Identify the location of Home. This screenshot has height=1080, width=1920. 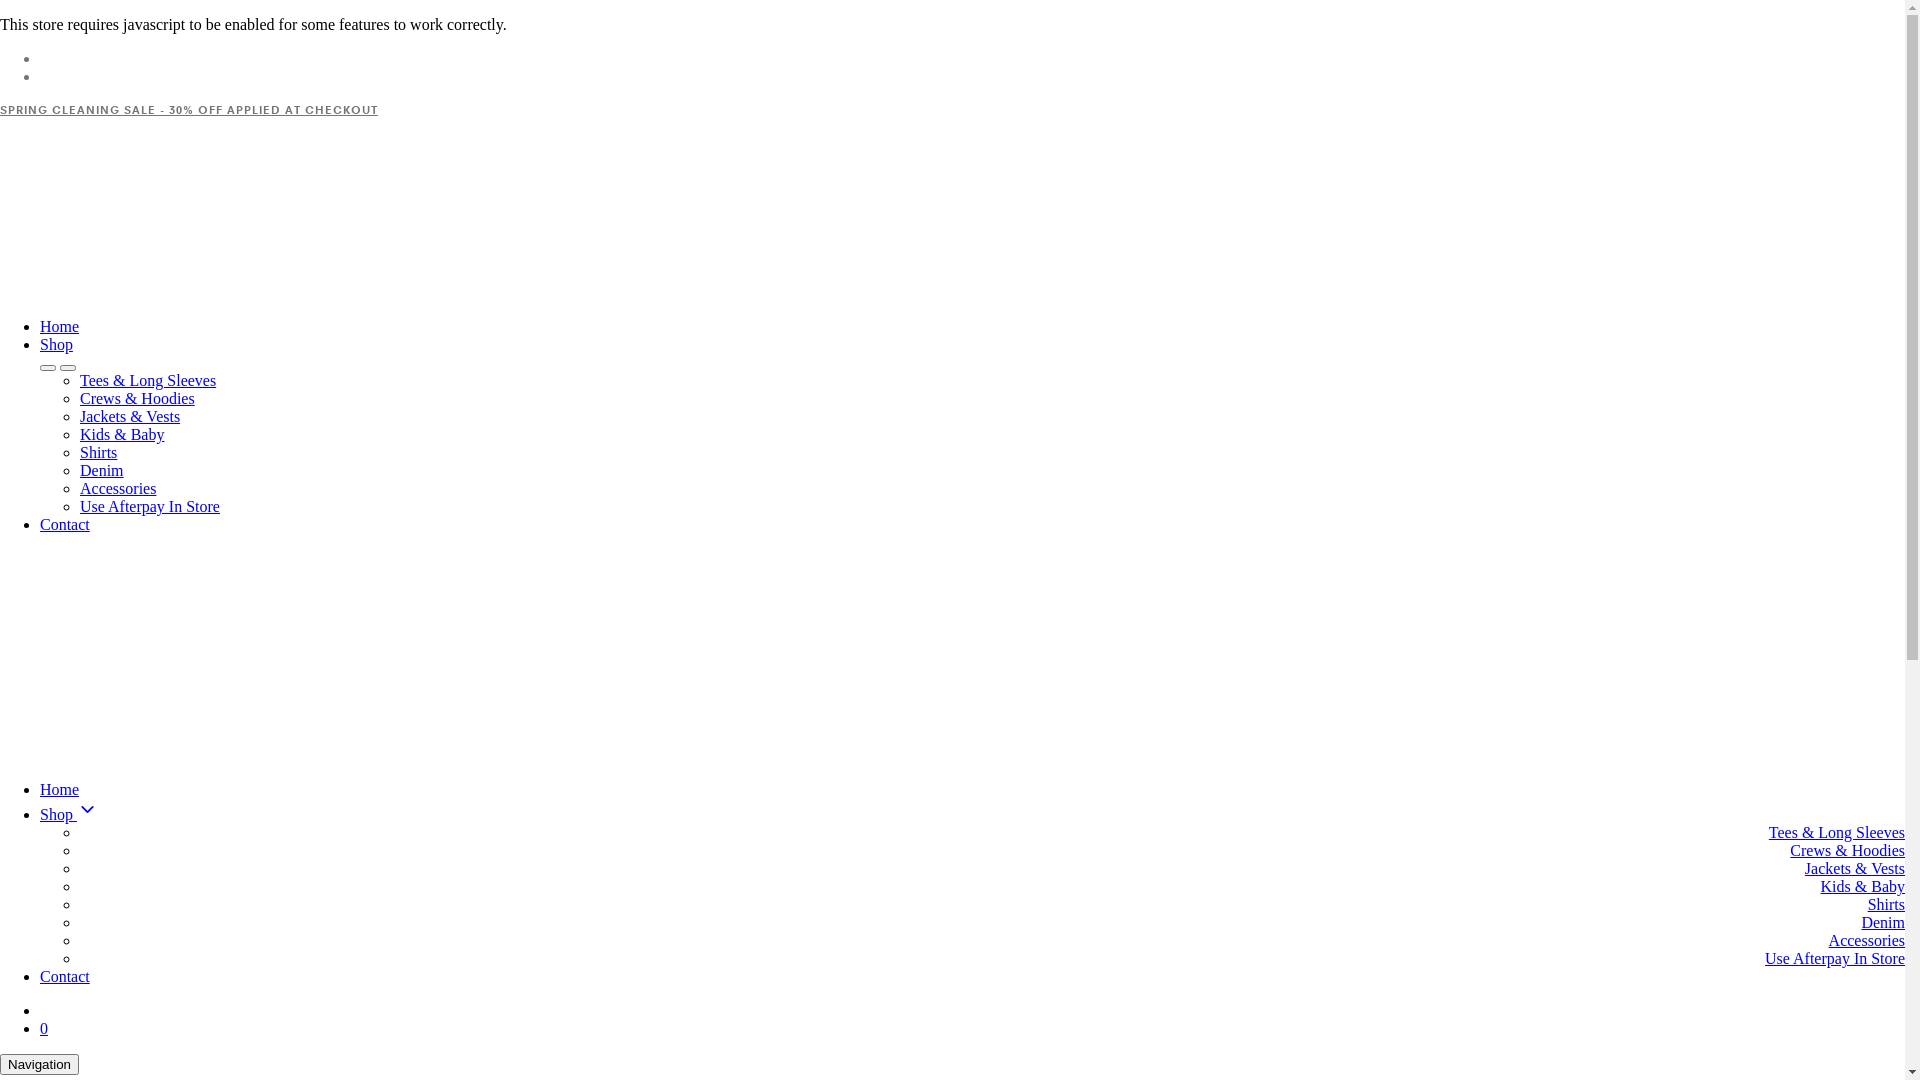
(60, 790).